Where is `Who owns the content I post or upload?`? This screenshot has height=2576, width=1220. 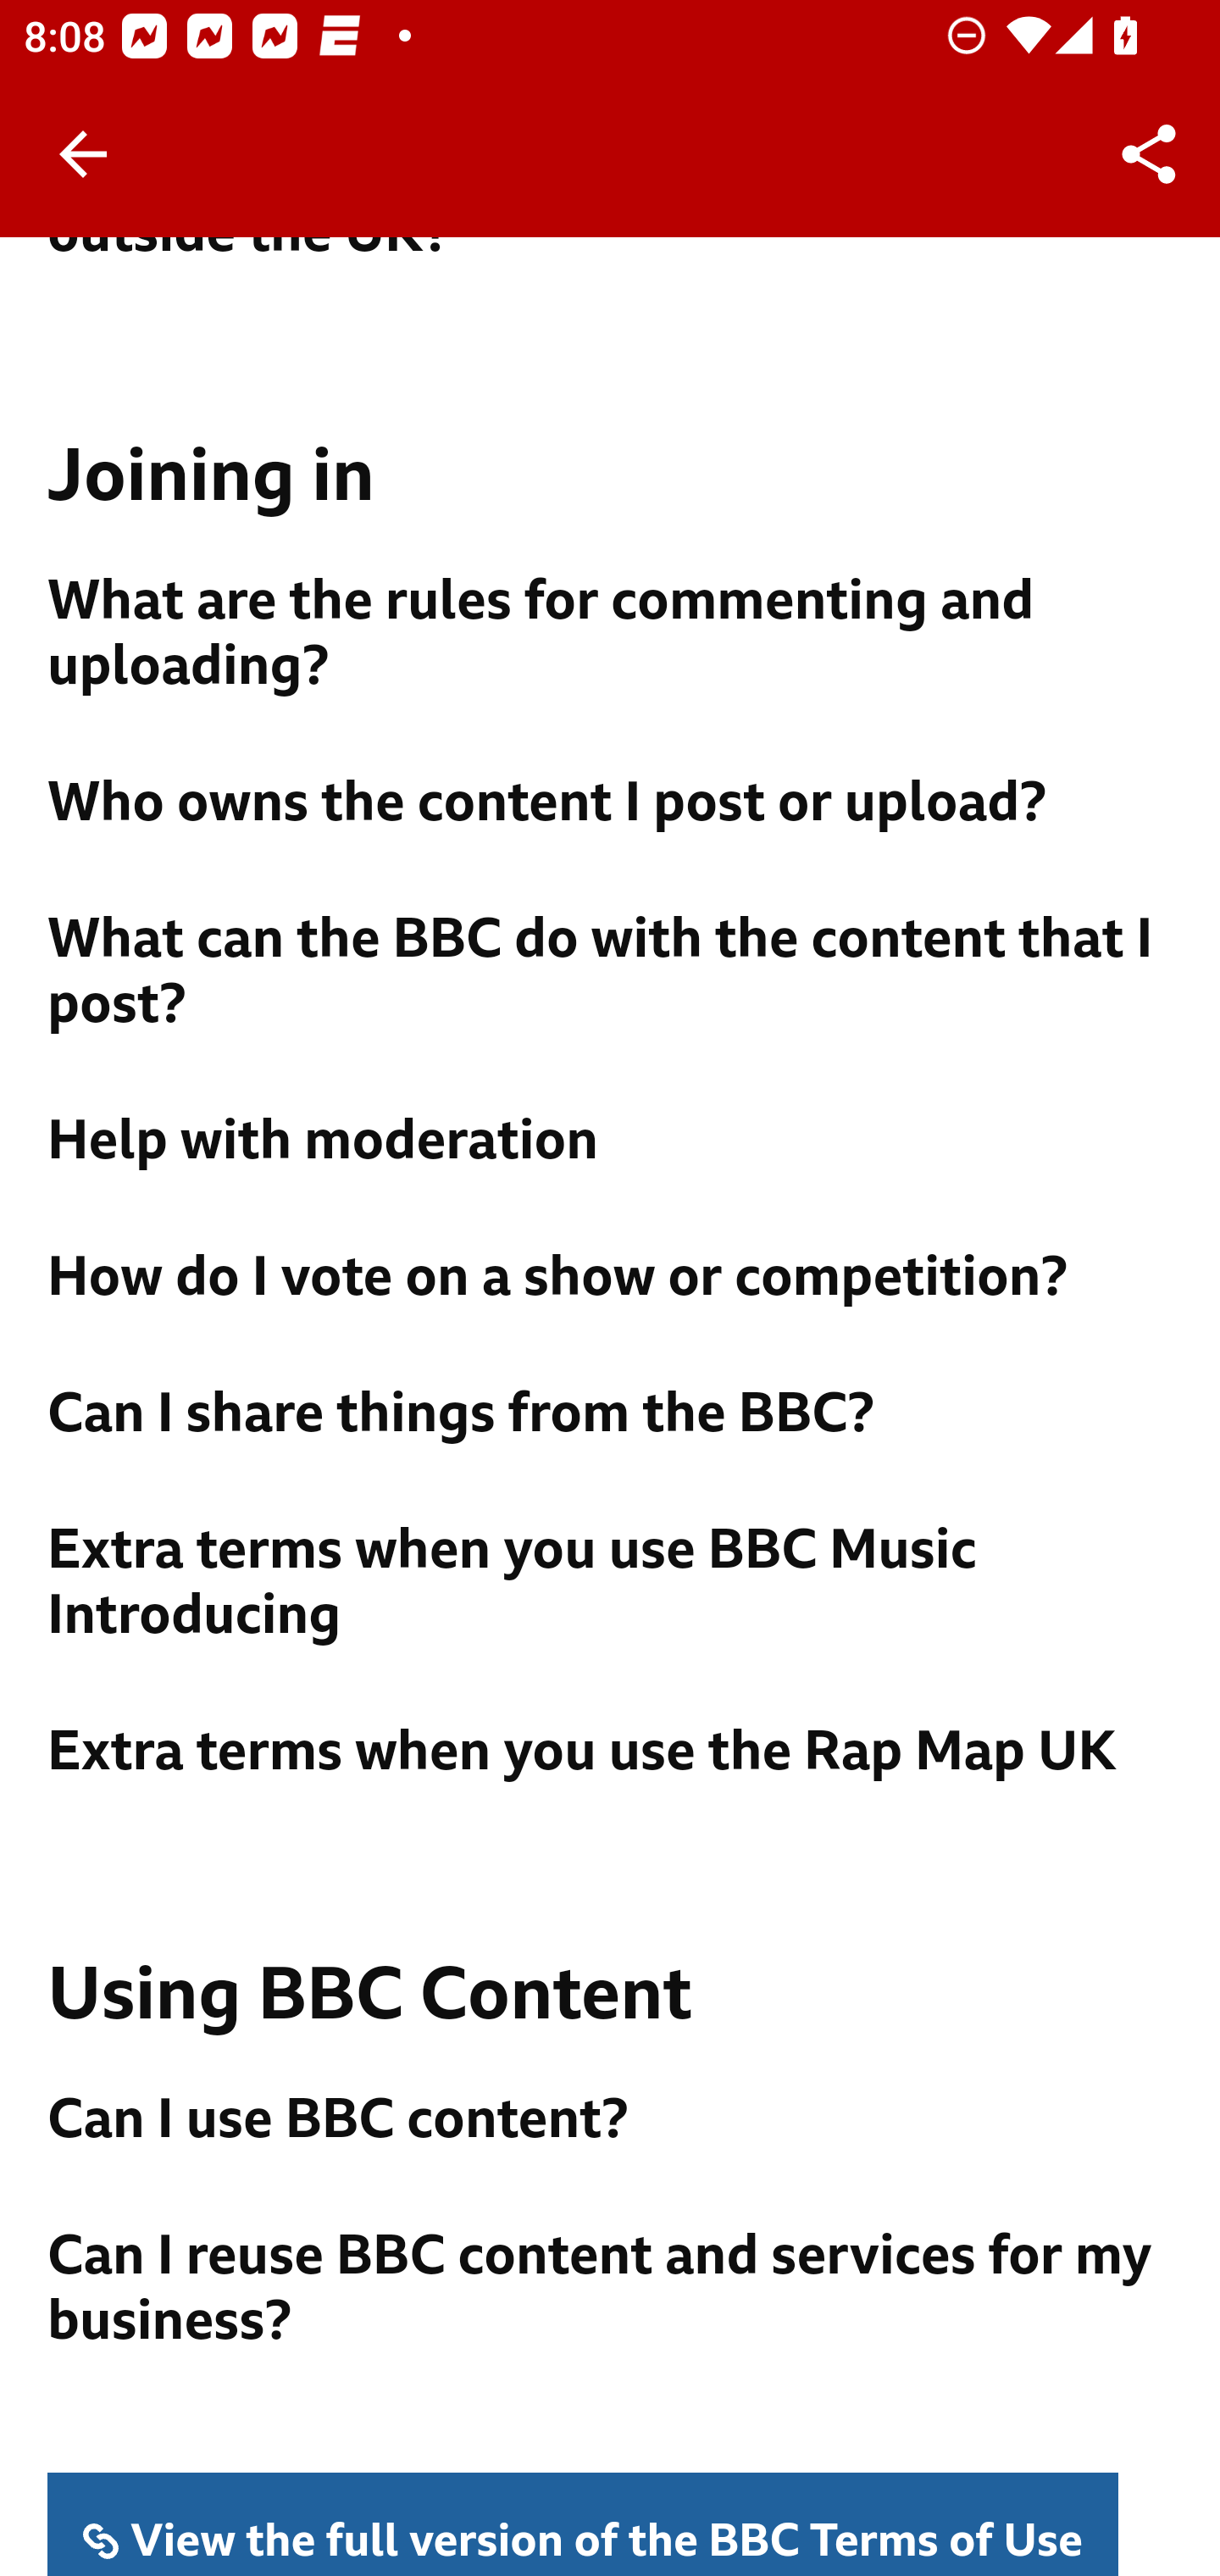 Who owns the content I post or upload? is located at coordinates (612, 805).